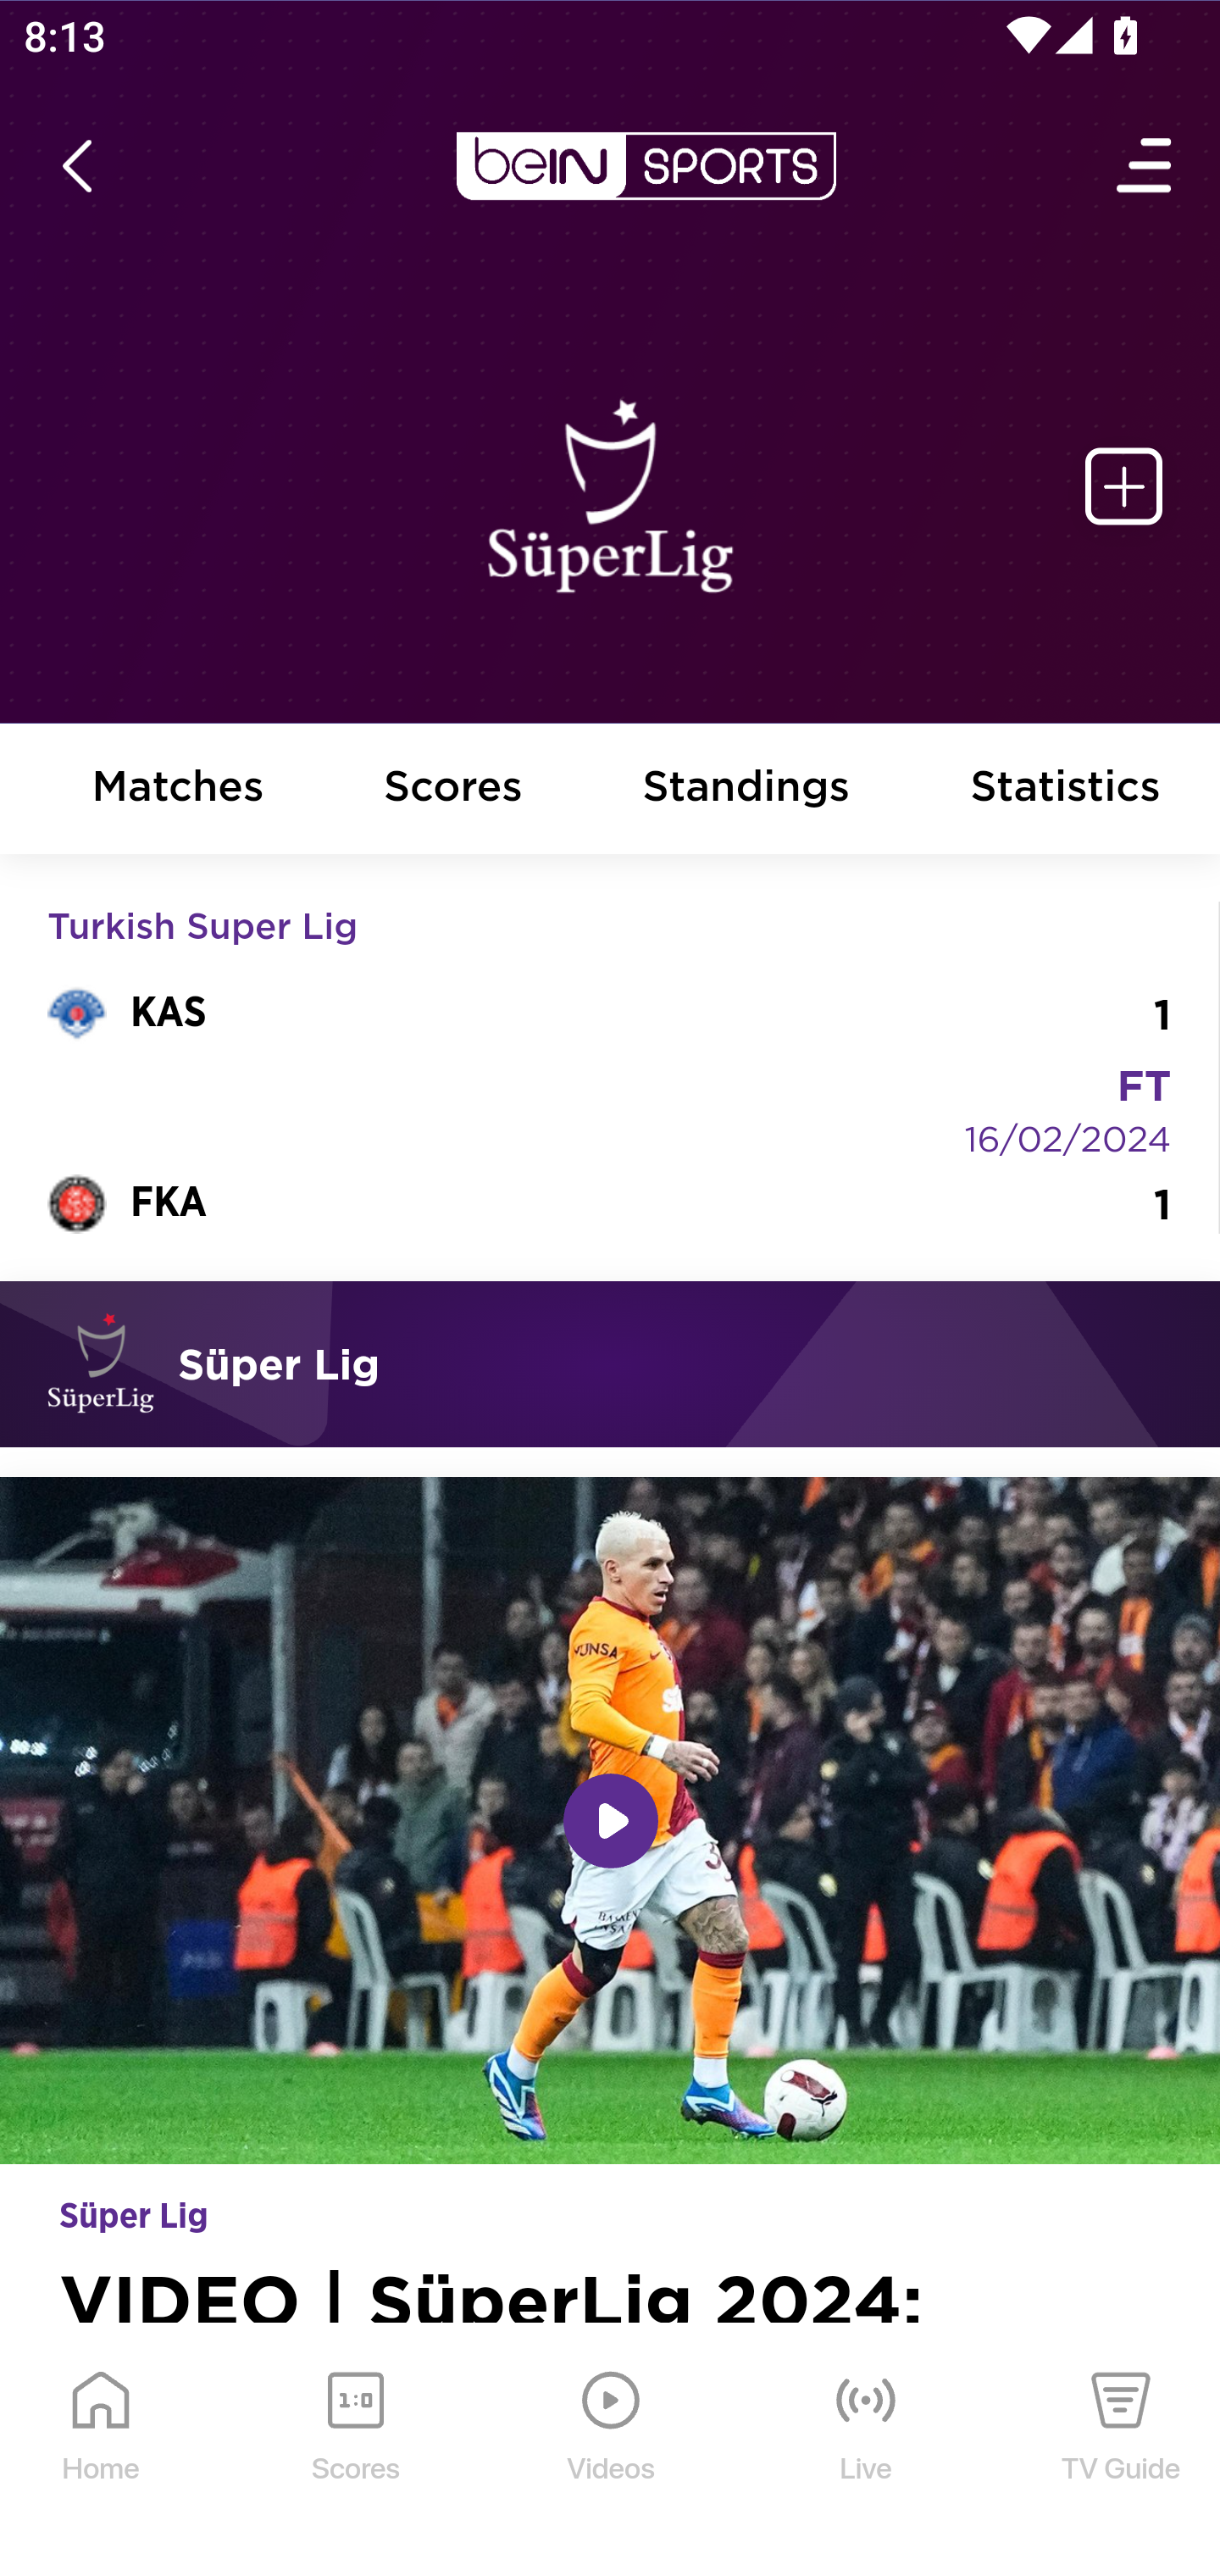 The image size is (1220, 2576). Describe the element at coordinates (76, 166) in the screenshot. I see `icon back` at that location.